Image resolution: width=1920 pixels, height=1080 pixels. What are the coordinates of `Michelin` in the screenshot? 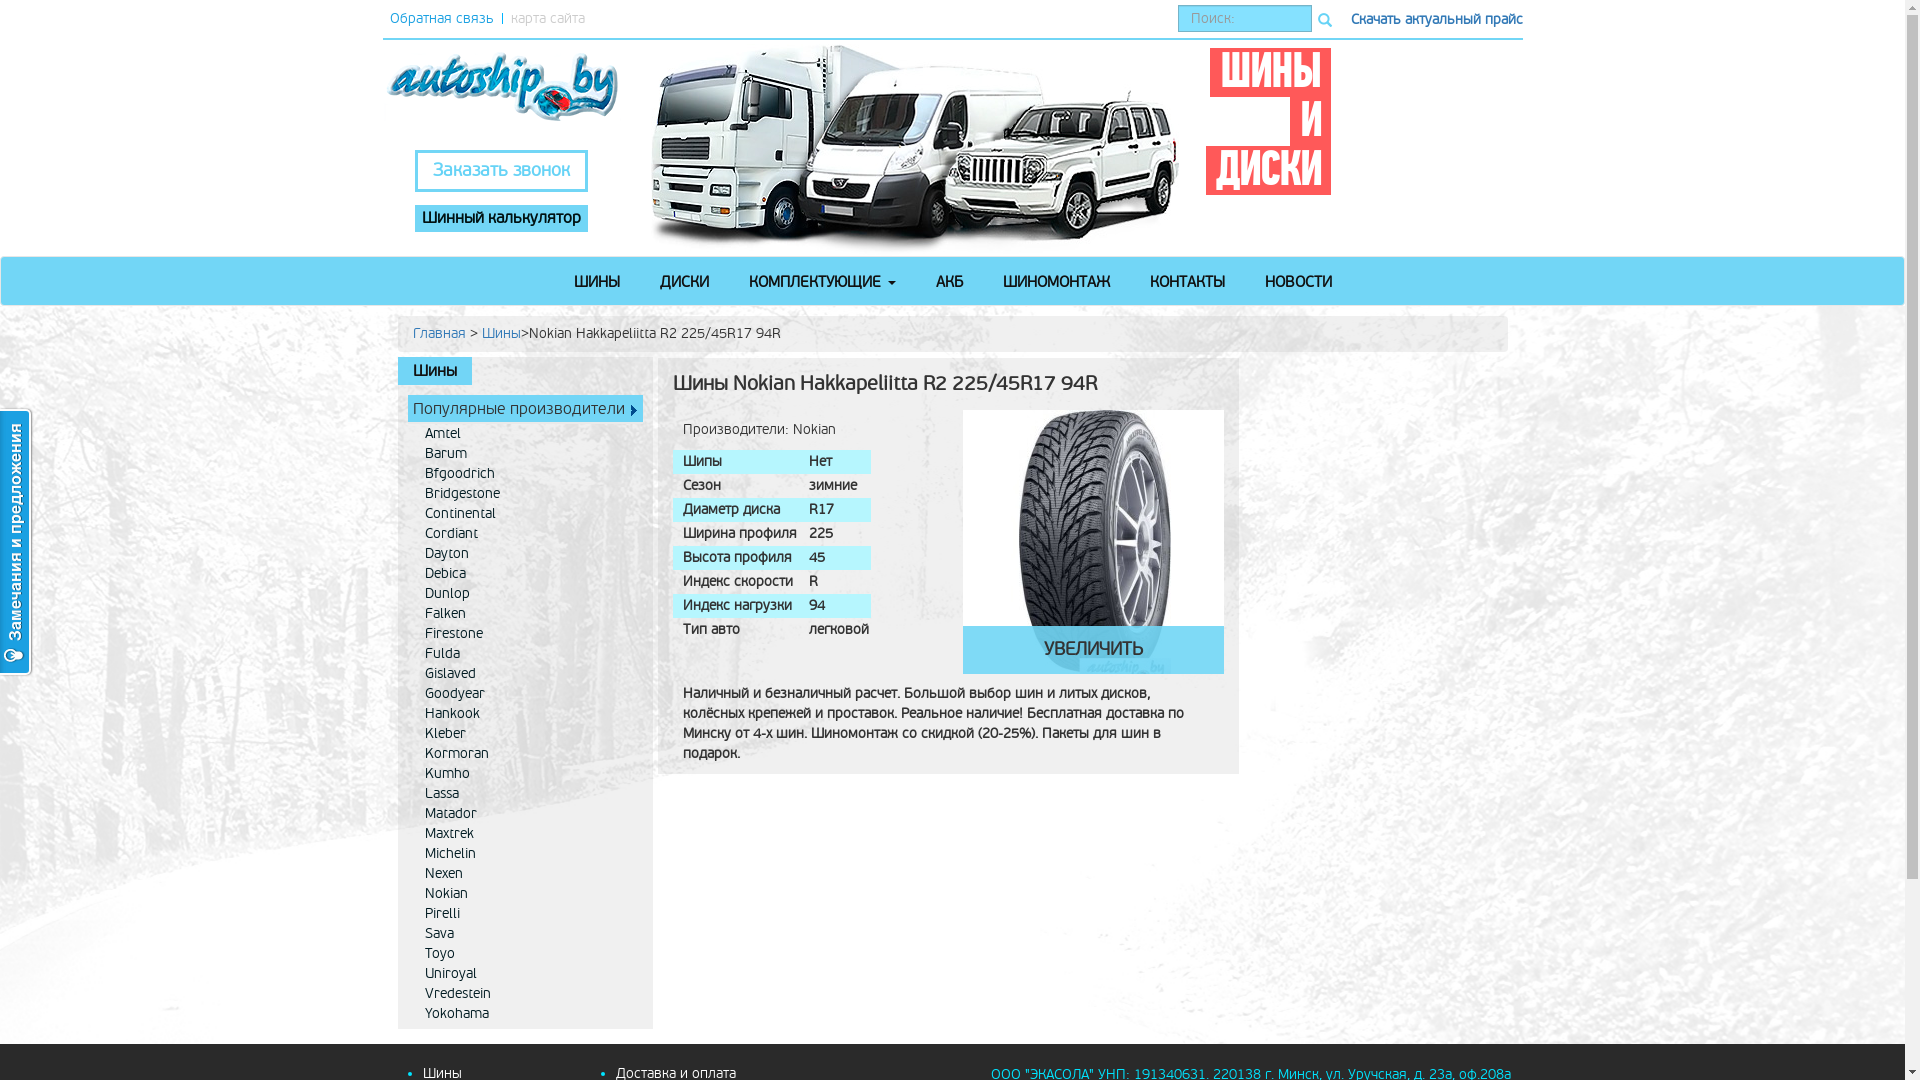 It's located at (528, 854).